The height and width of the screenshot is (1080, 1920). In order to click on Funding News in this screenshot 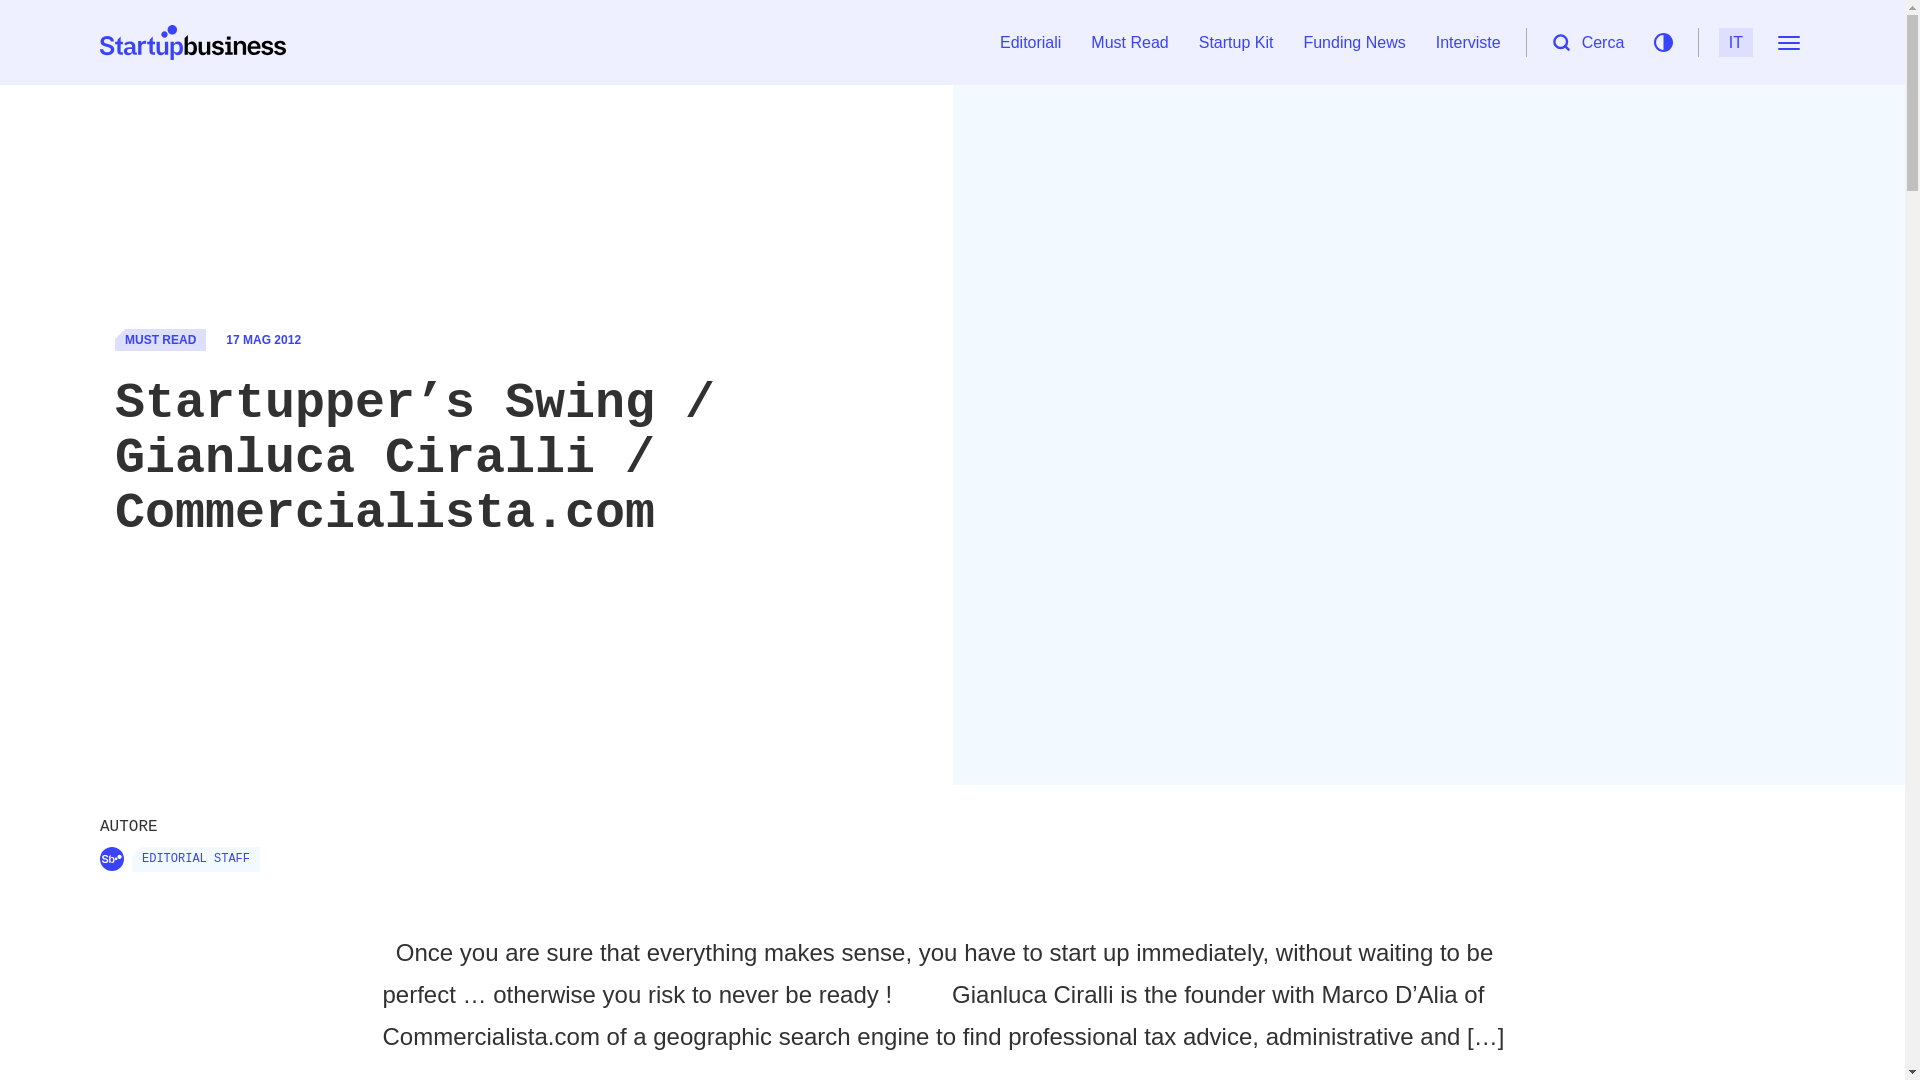, I will do `click(1353, 42)`.